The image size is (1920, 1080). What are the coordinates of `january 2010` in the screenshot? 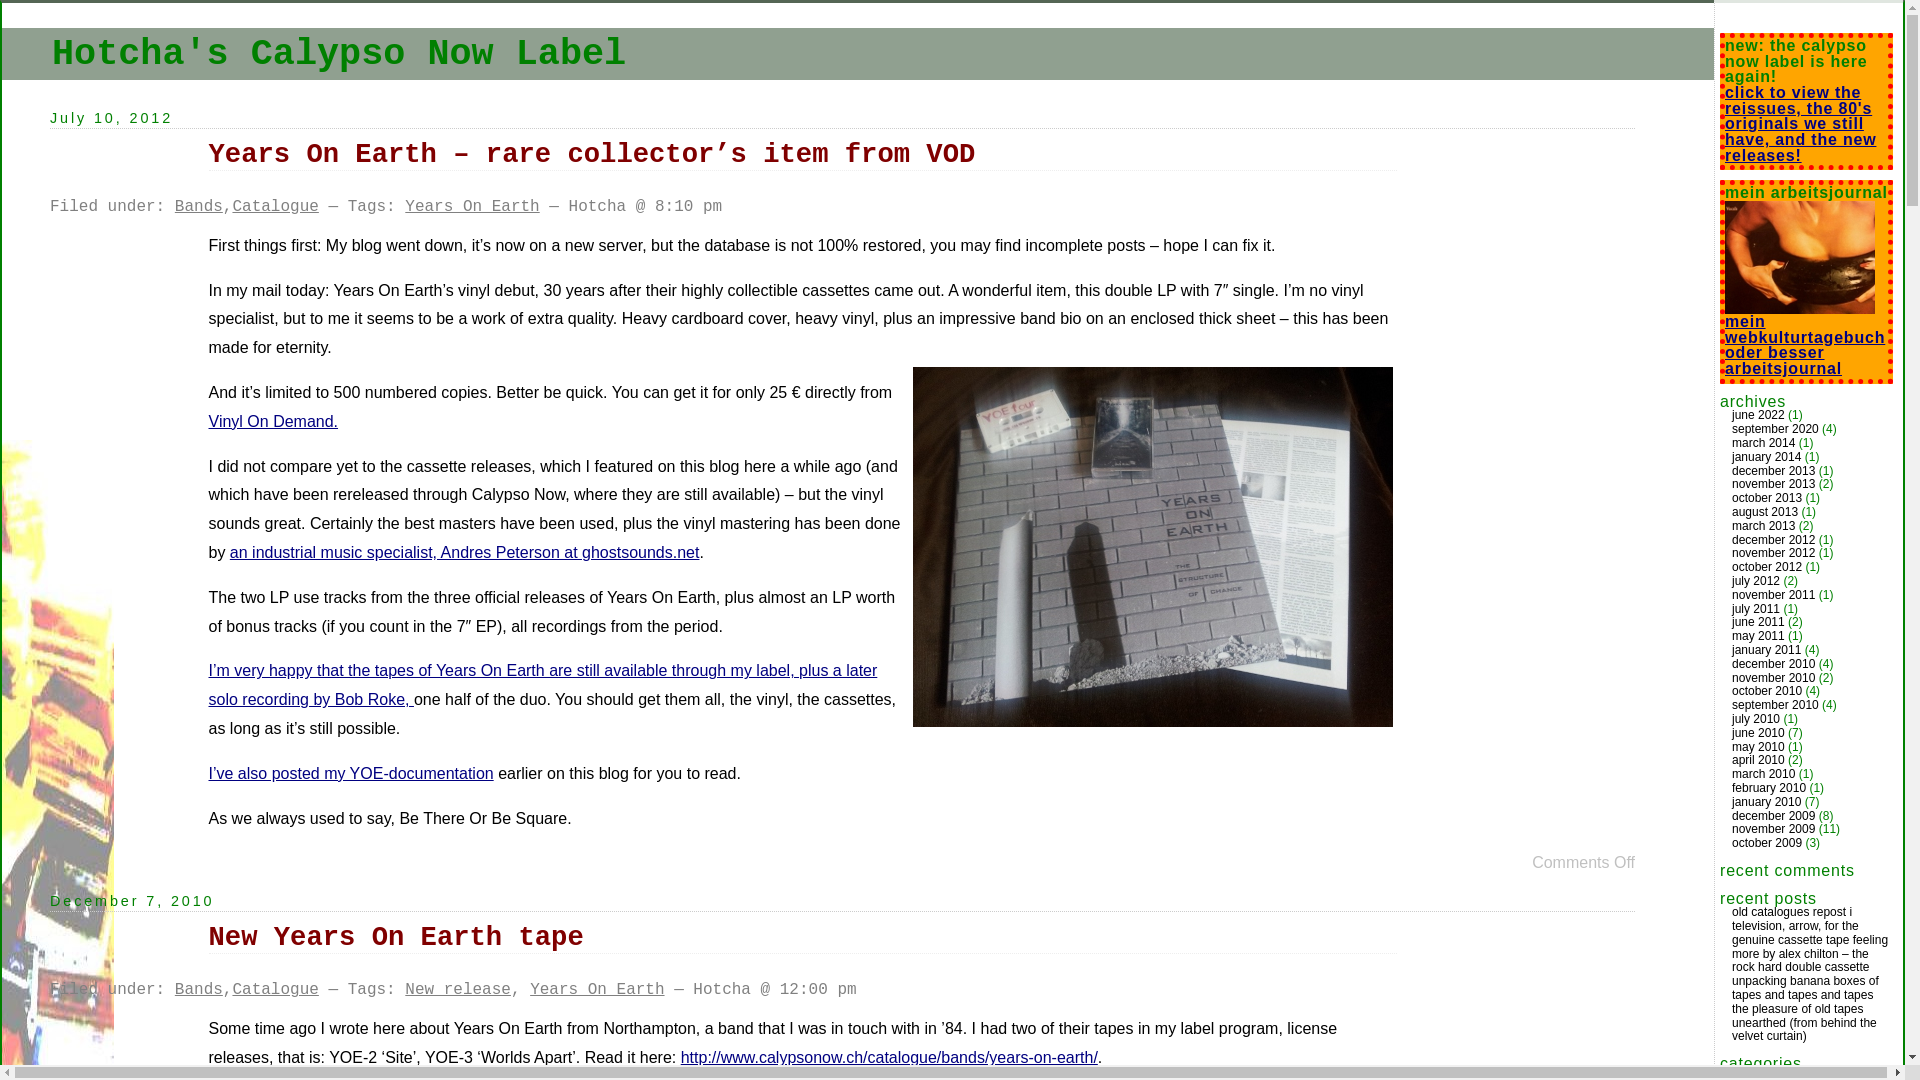 It's located at (1766, 802).